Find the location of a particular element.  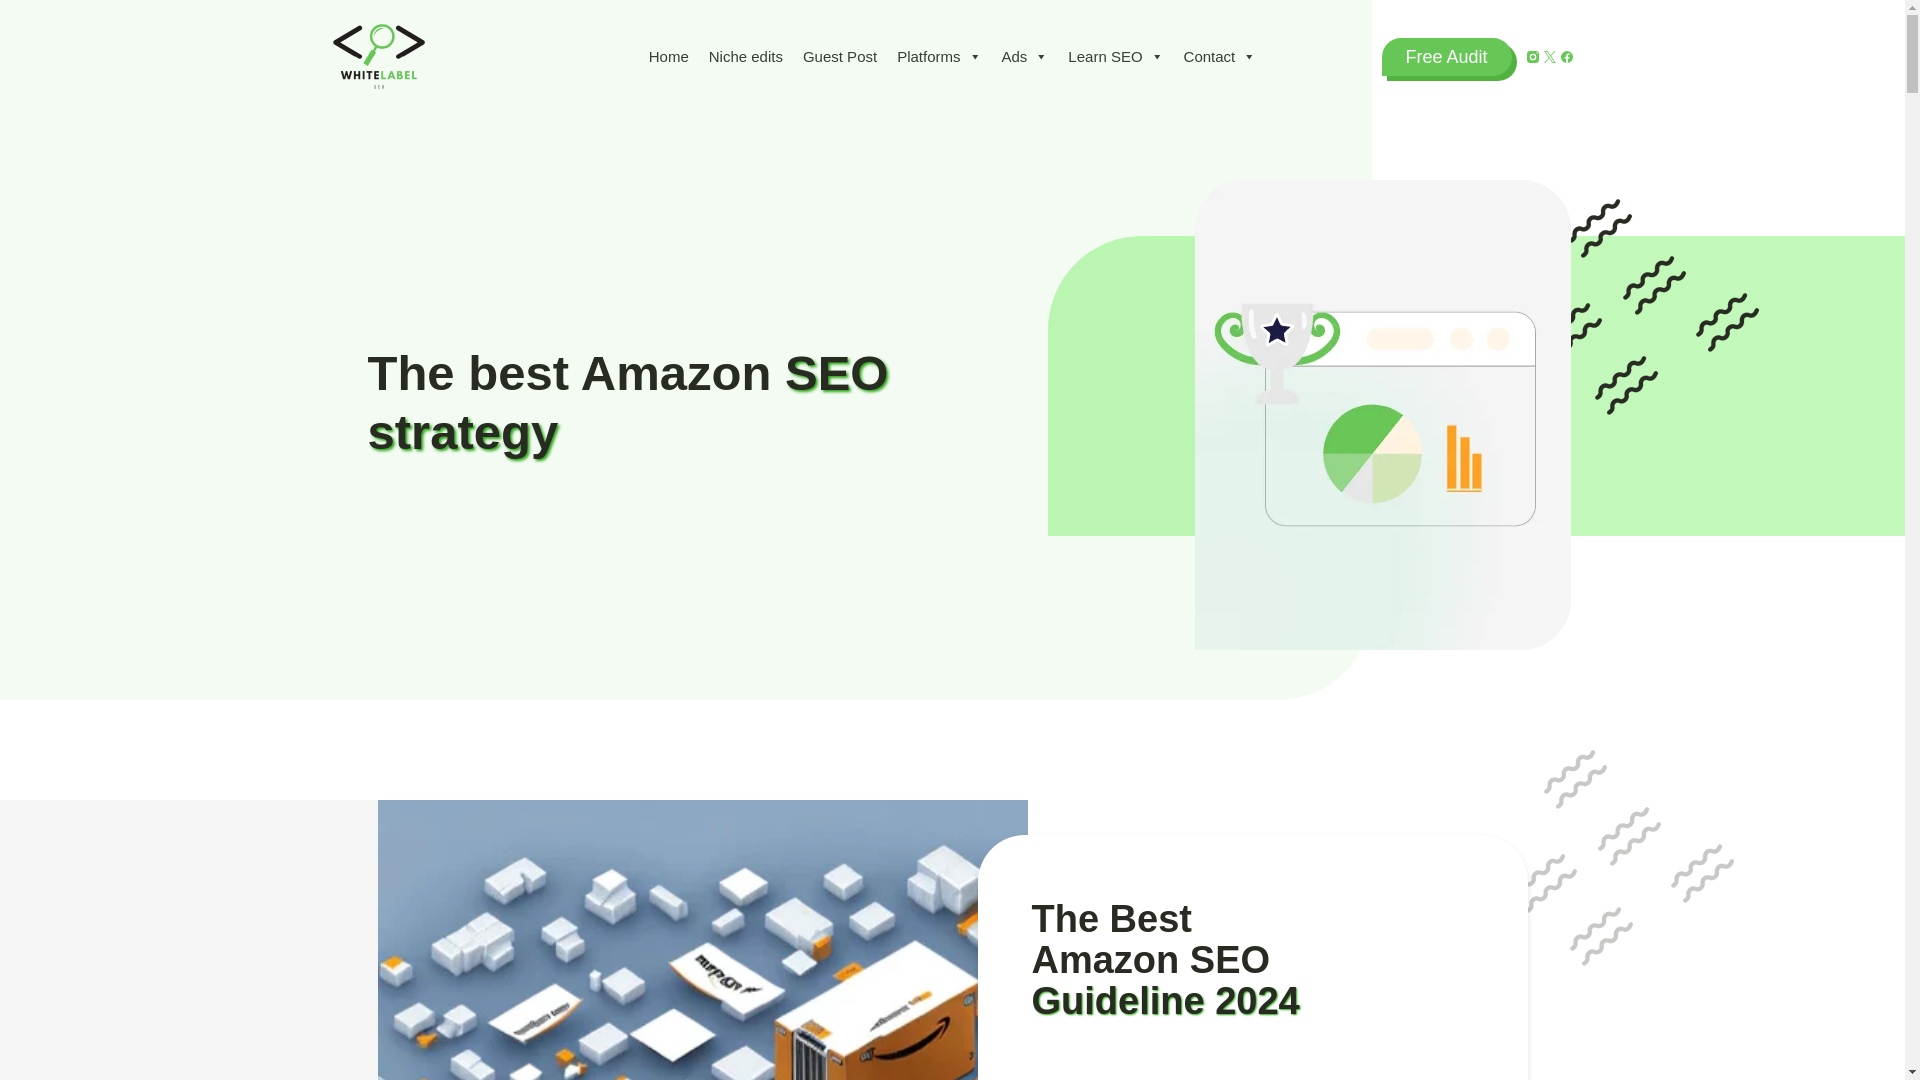

Platforms is located at coordinates (938, 55).